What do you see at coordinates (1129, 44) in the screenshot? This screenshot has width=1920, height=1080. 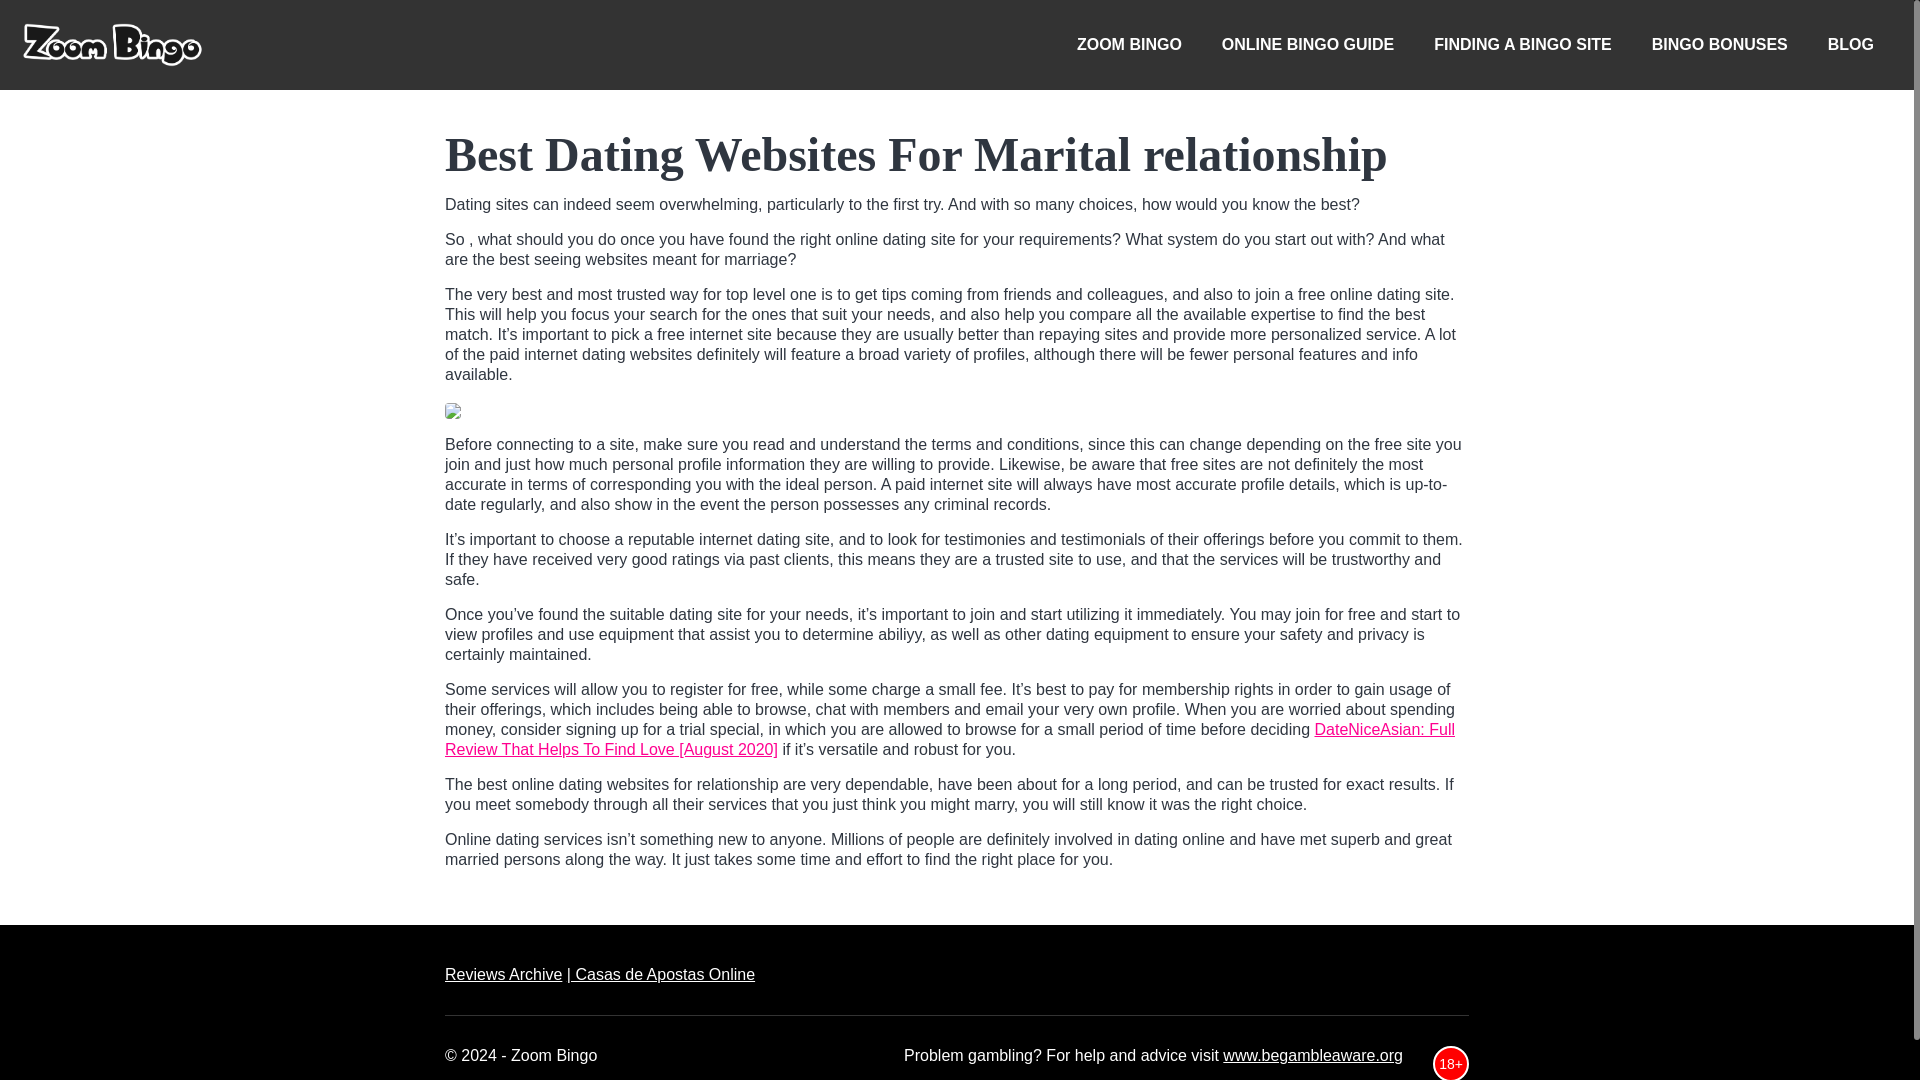 I see `ZOOM BINGO` at bounding box center [1129, 44].